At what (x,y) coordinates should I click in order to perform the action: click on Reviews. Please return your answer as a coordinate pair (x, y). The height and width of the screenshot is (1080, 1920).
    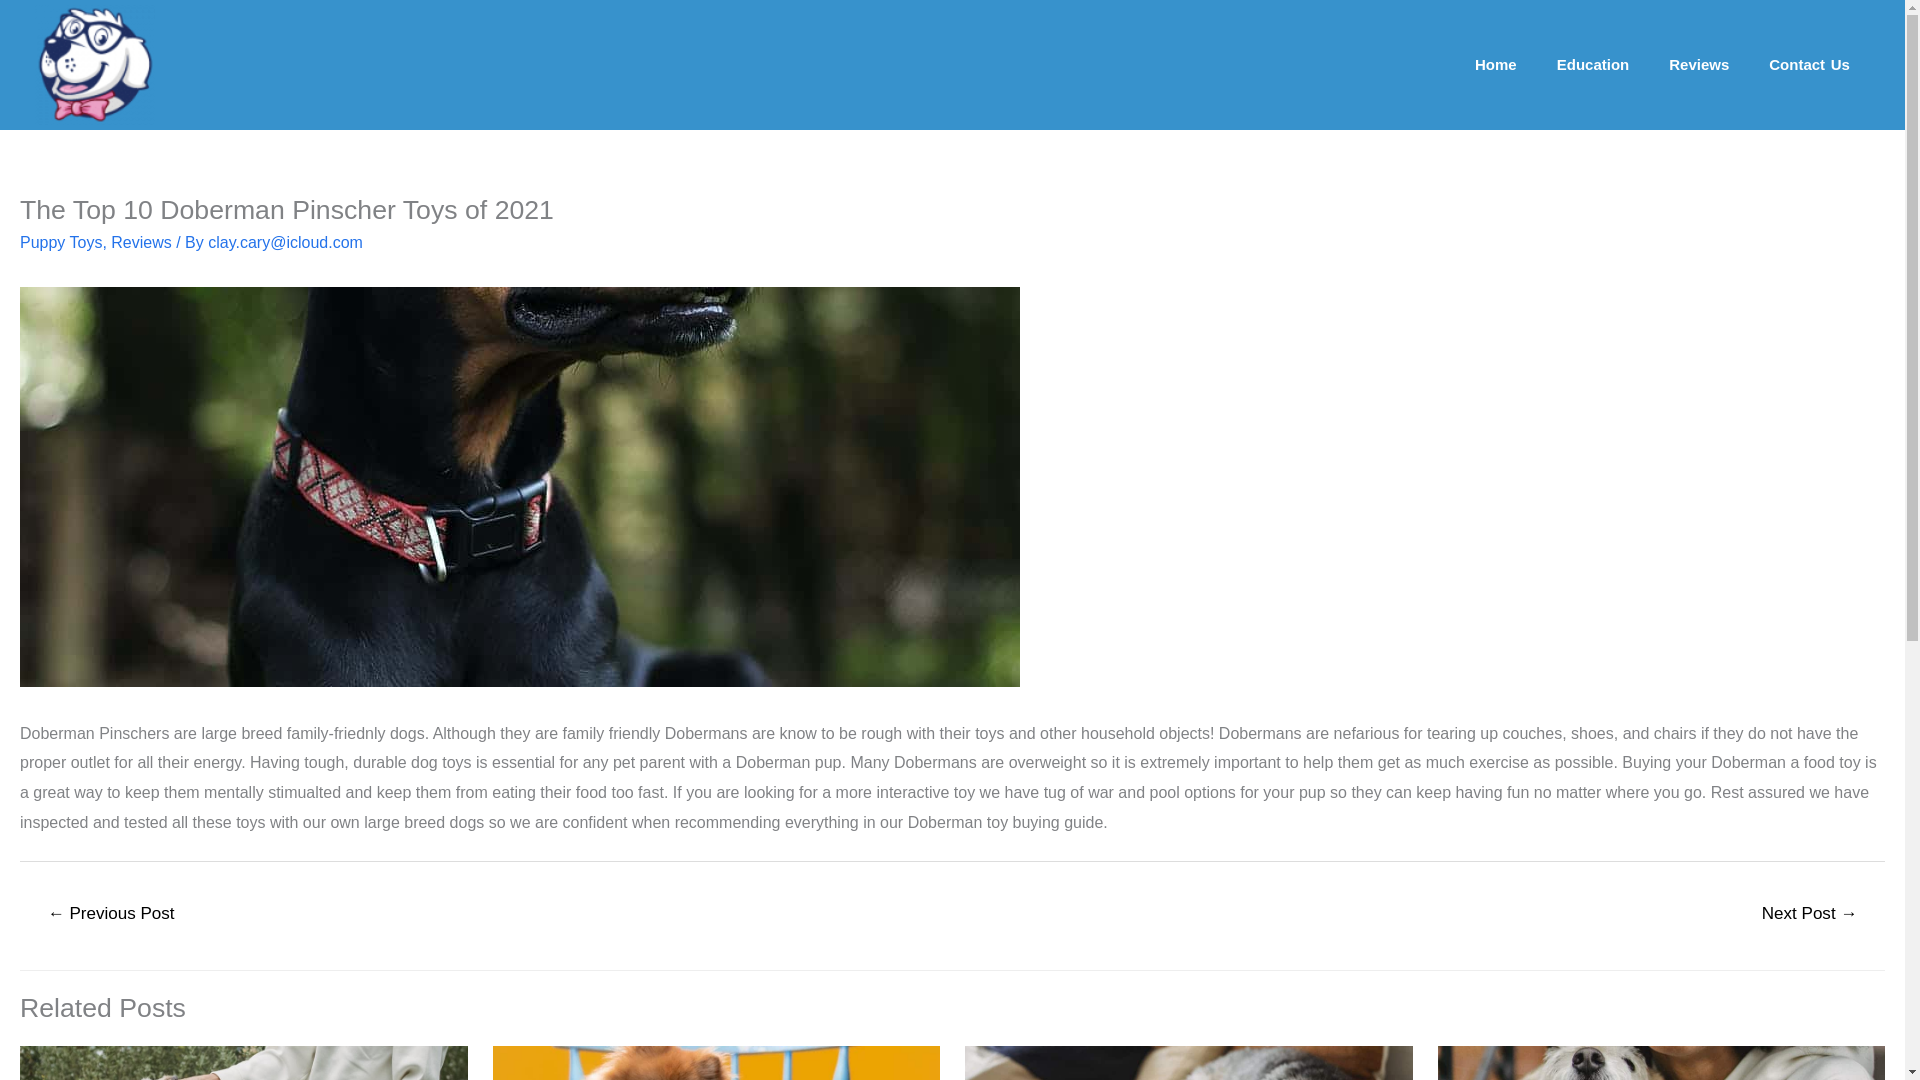
    Looking at the image, I should click on (1699, 64).